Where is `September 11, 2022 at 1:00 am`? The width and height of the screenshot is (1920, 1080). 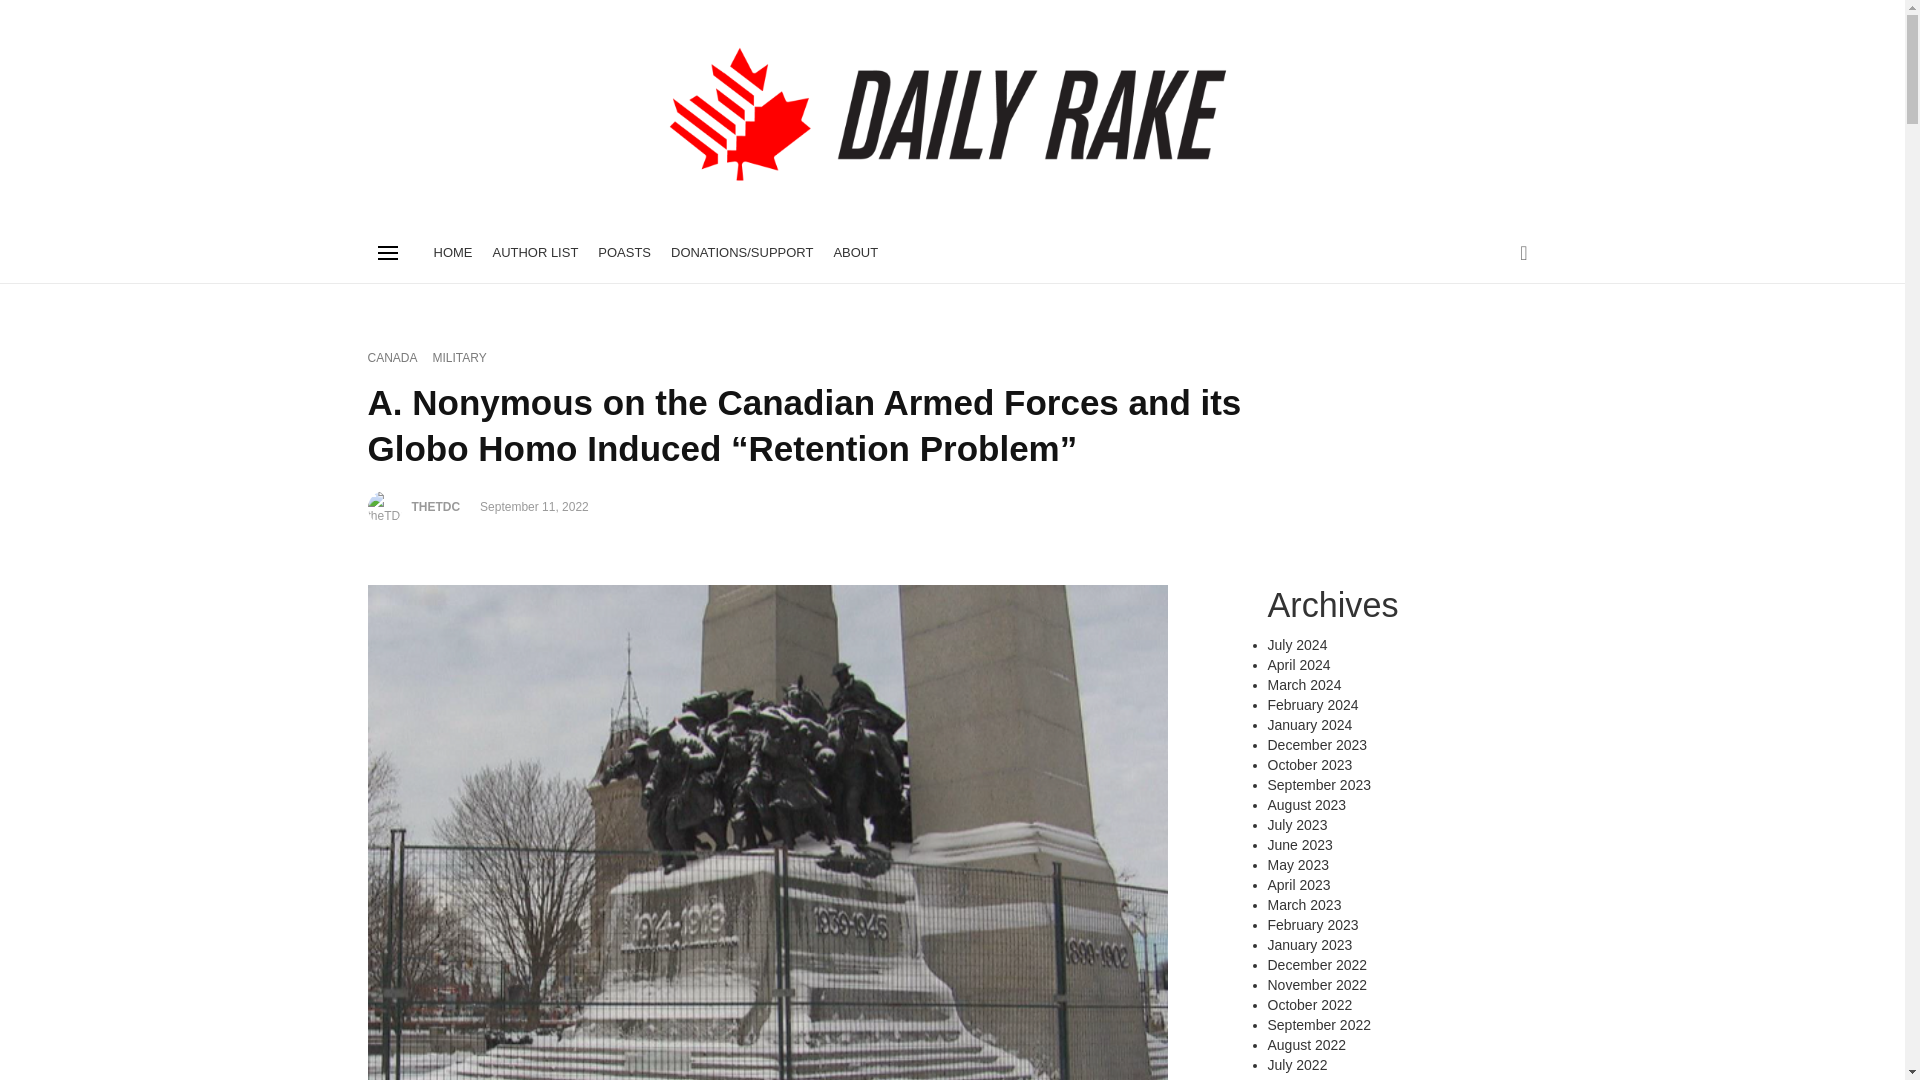 September 11, 2022 at 1:00 am is located at coordinates (534, 507).